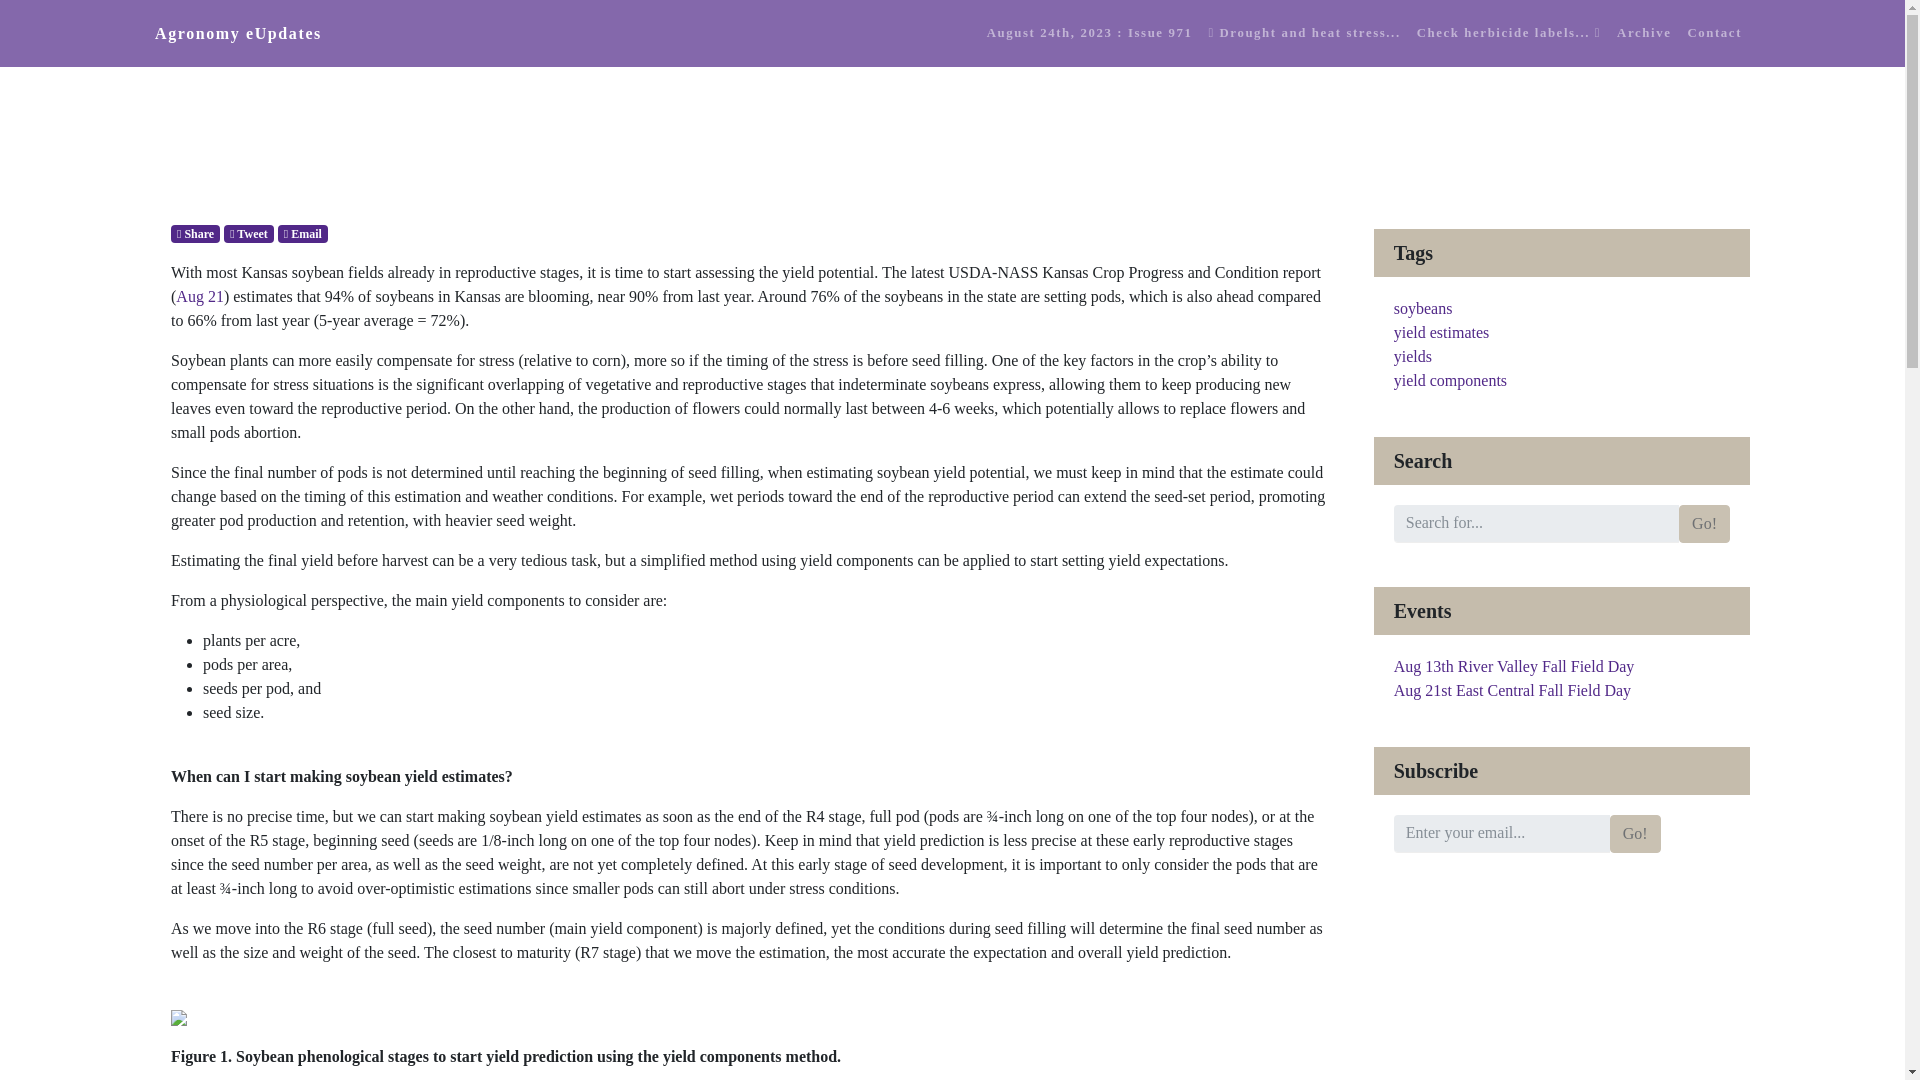 This screenshot has height=1080, width=1920. I want to click on Go!, so click(1704, 524).